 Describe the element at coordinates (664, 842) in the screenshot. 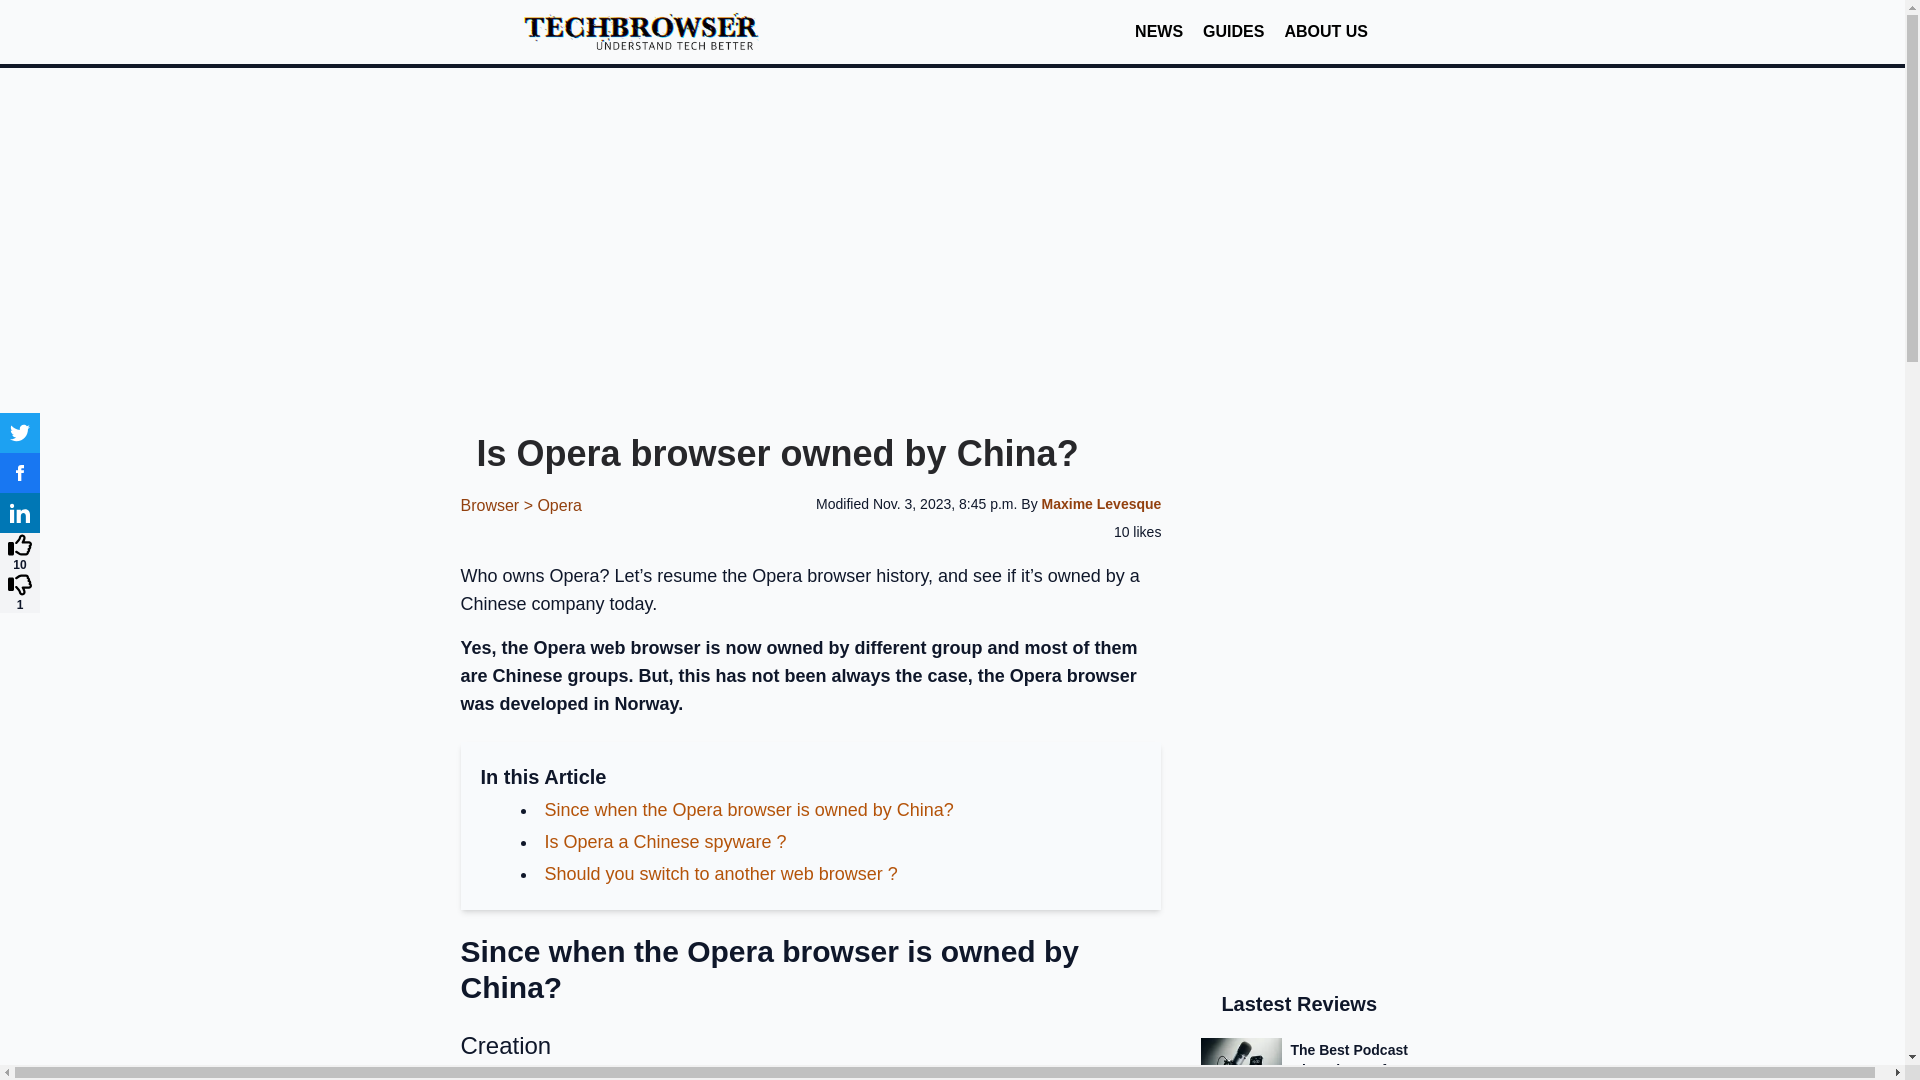

I see `Is Opera a Chinese spyware ?` at that location.